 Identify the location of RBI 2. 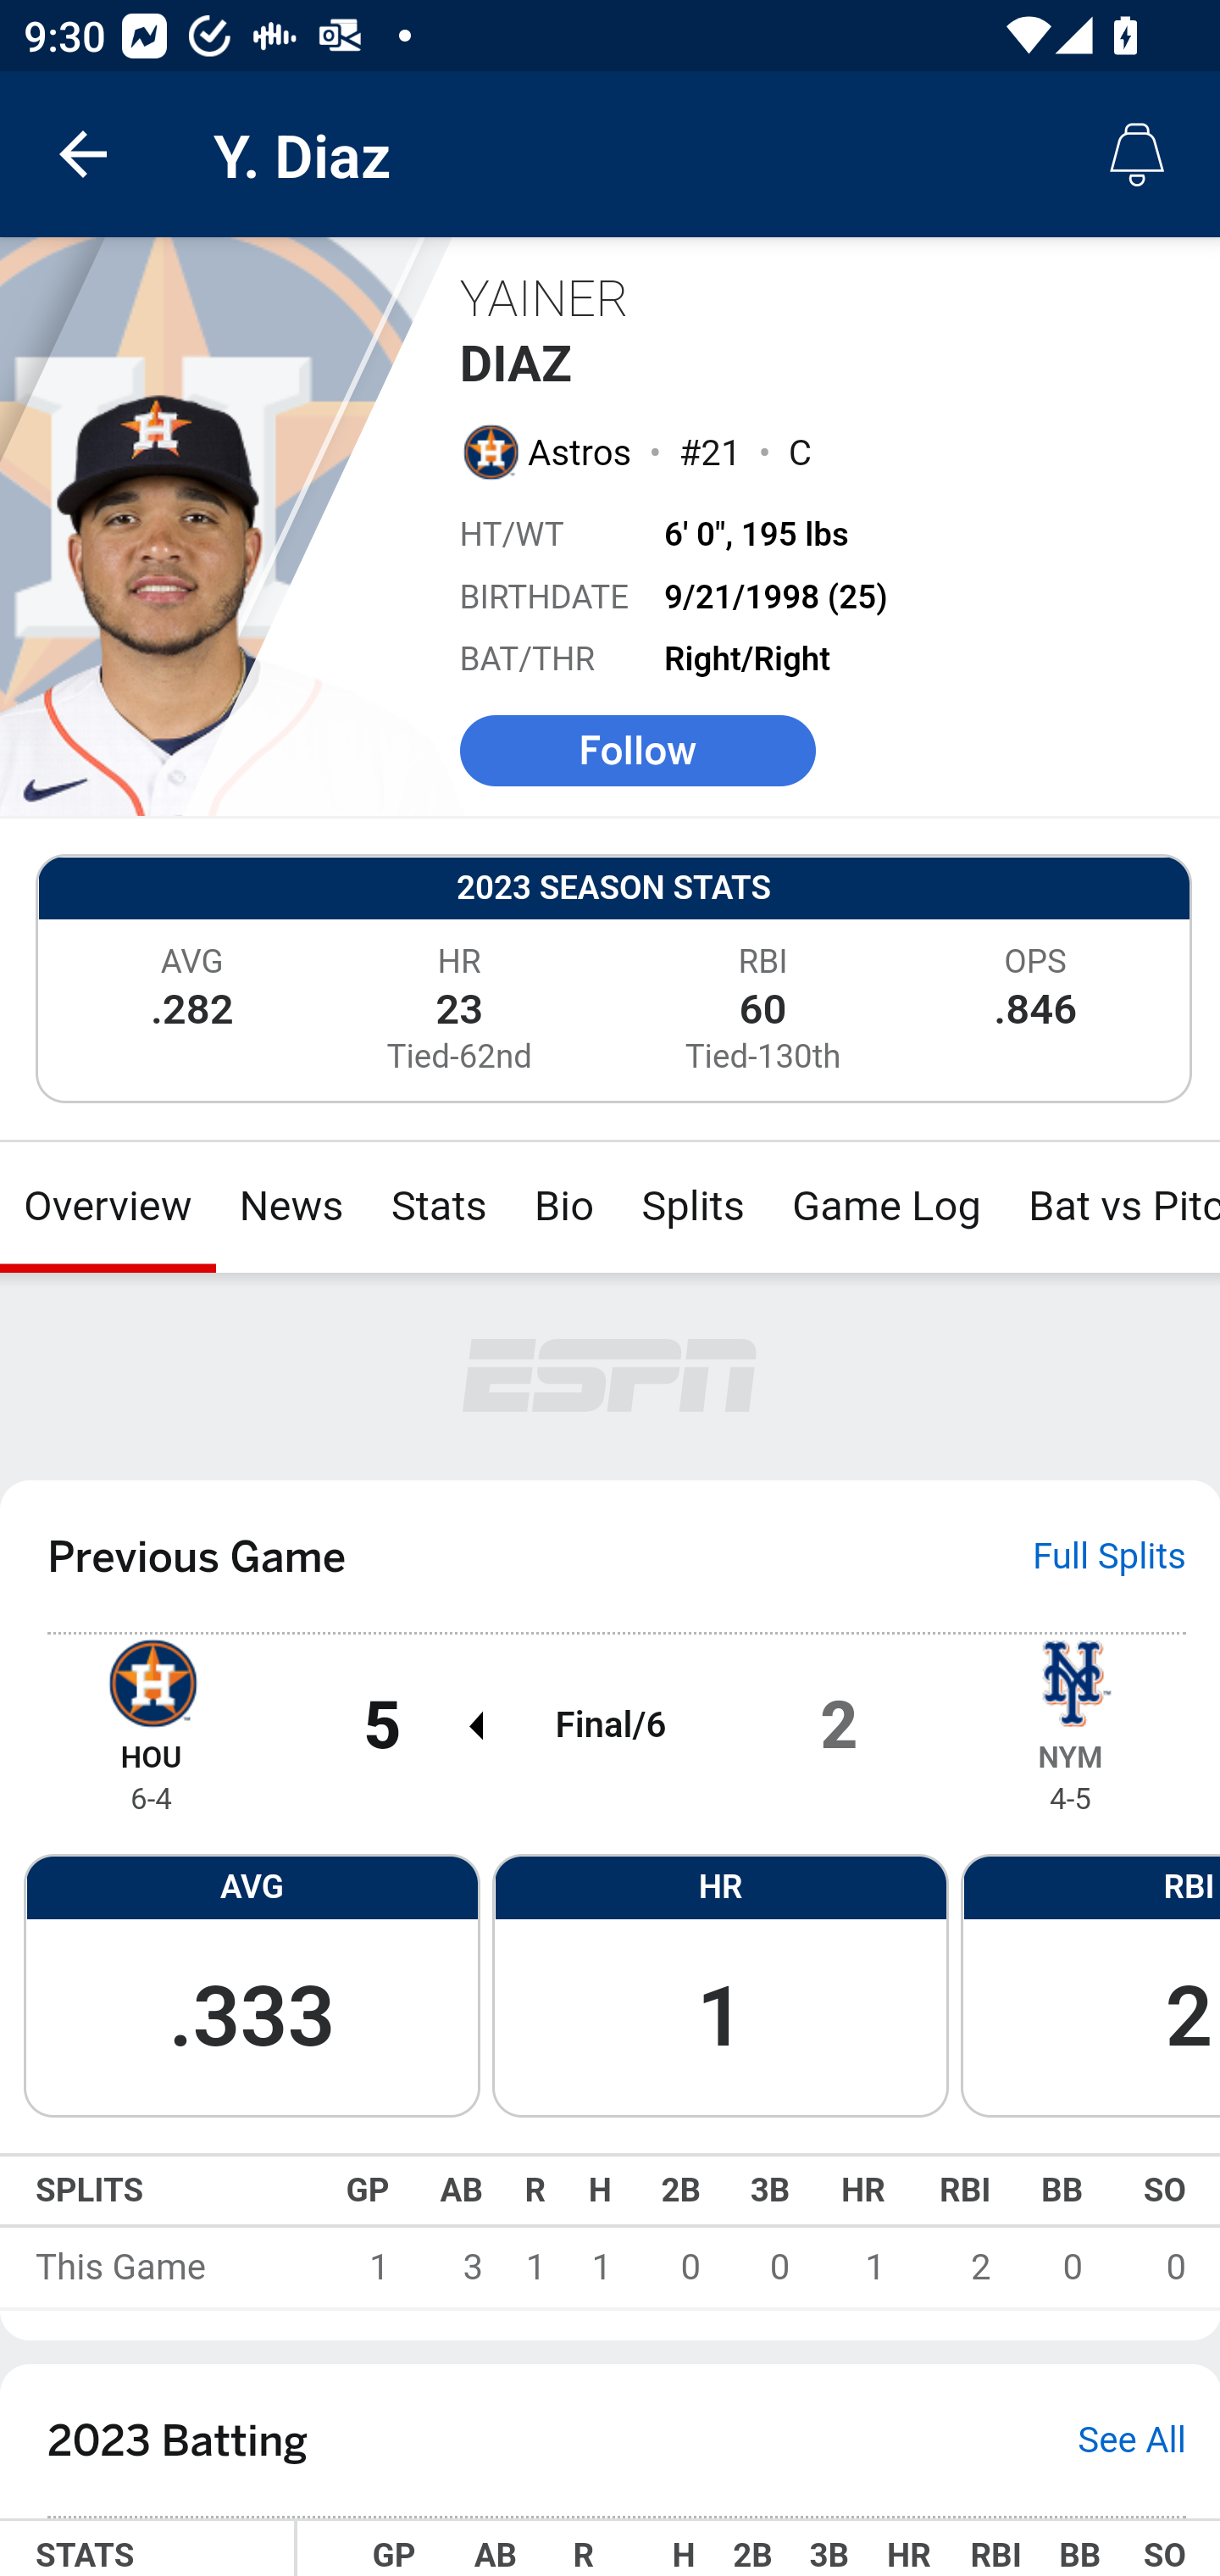
(1090, 1983).